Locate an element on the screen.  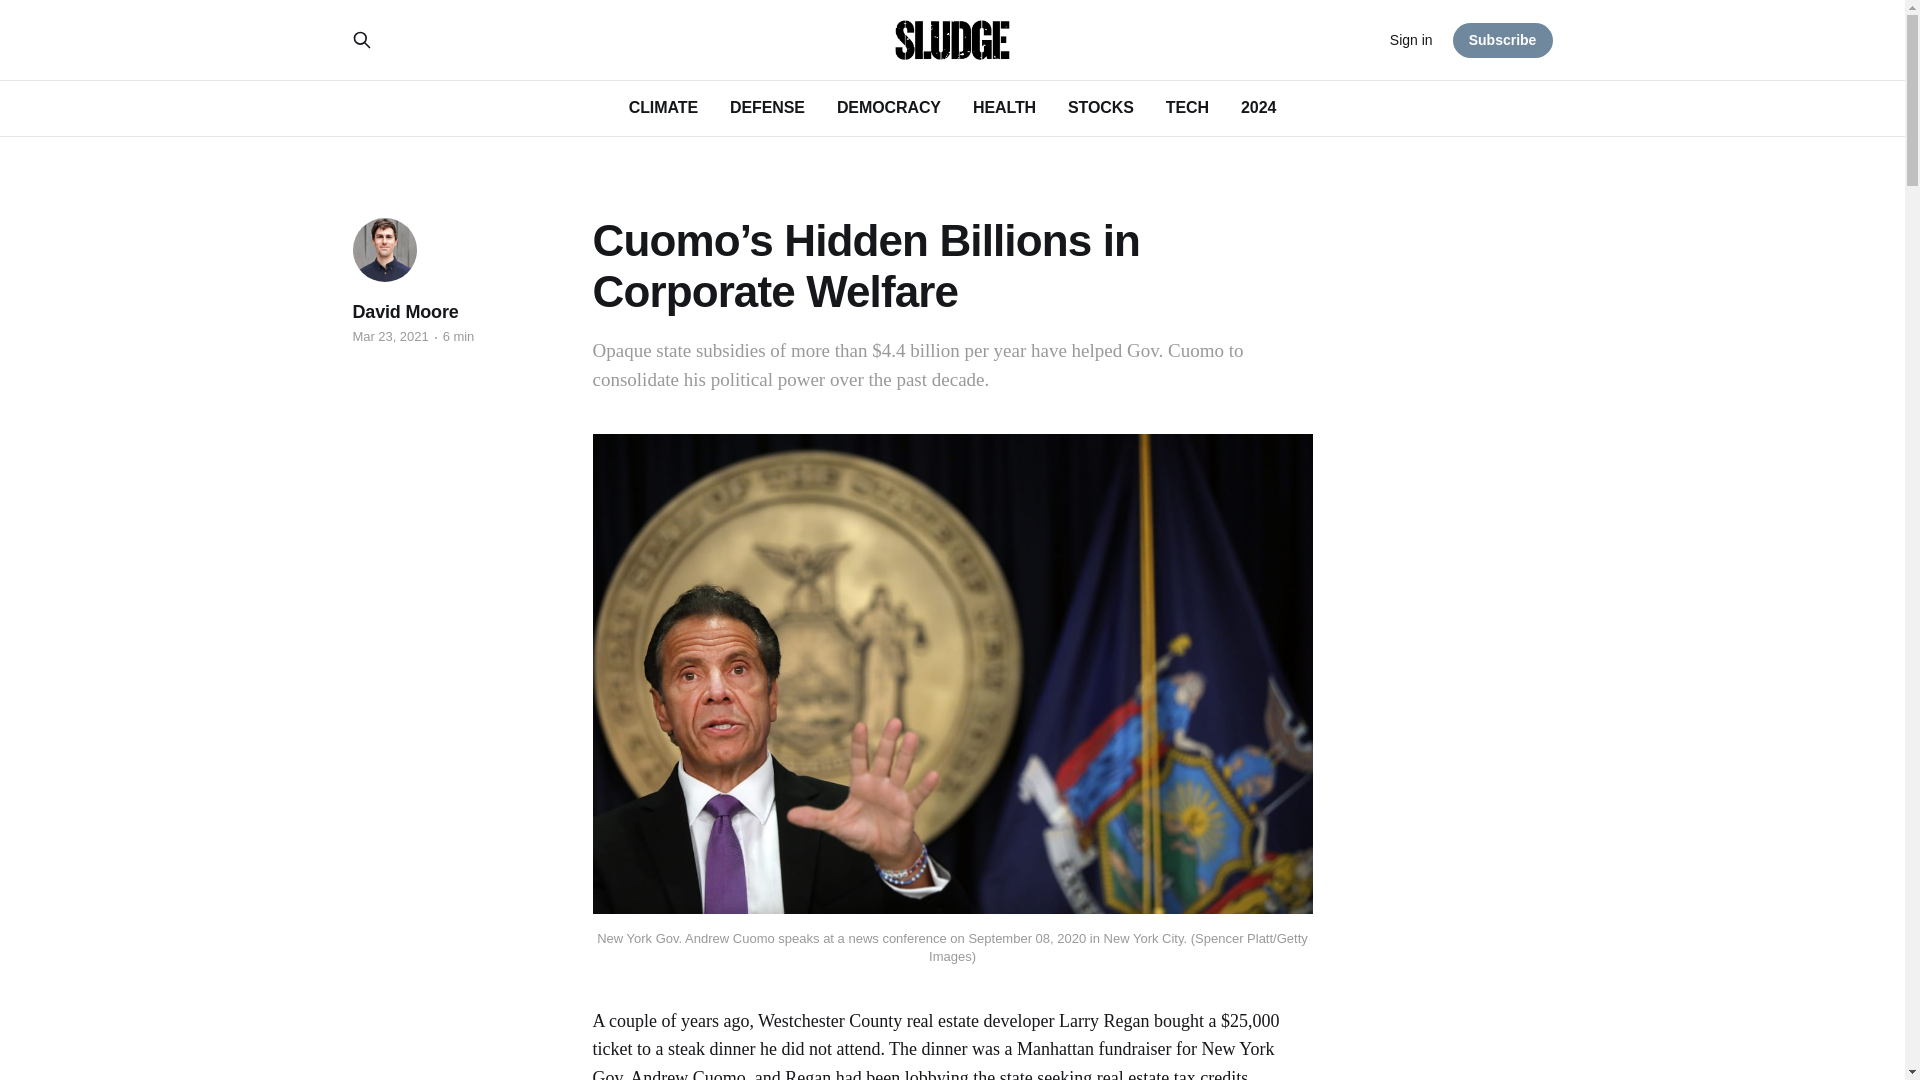
TECH is located at coordinates (1187, 107).